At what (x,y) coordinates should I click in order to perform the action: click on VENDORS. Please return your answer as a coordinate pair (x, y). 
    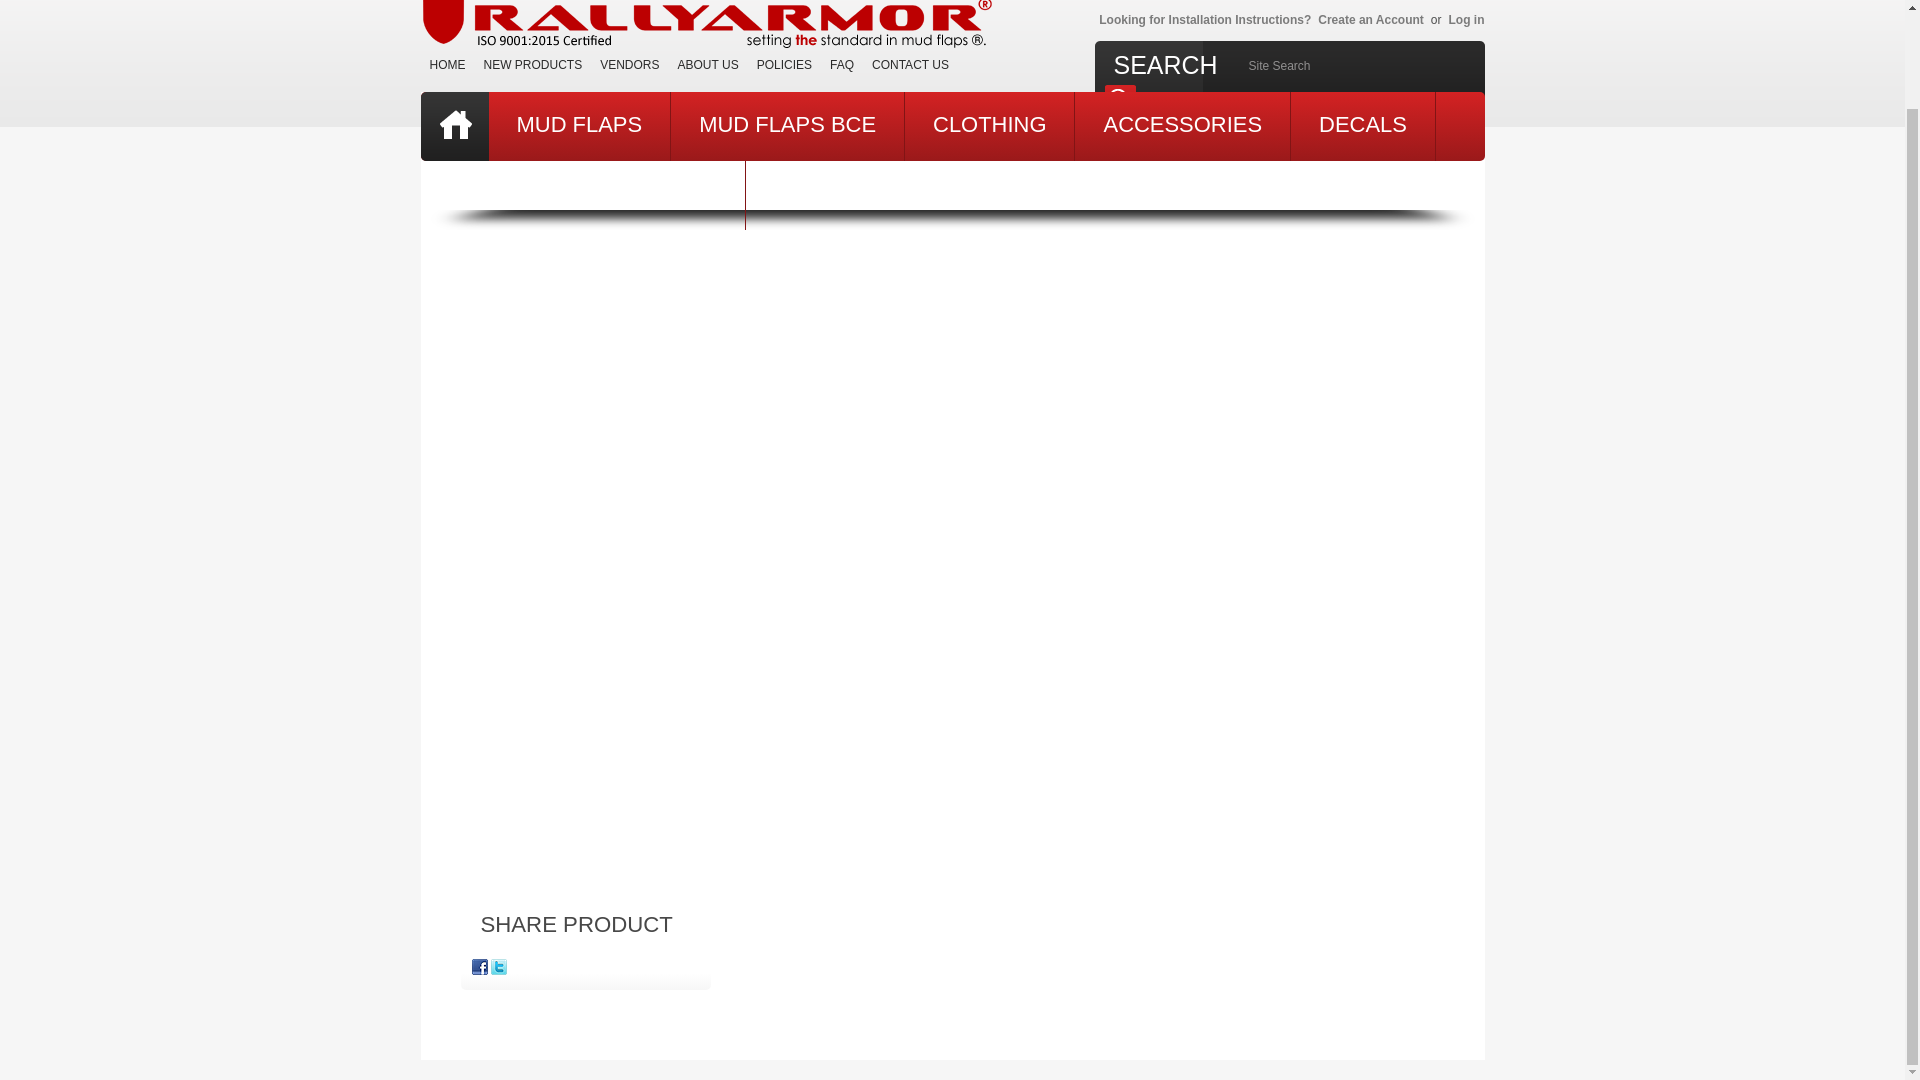
    Looking at the image, I should click on (630, 64).